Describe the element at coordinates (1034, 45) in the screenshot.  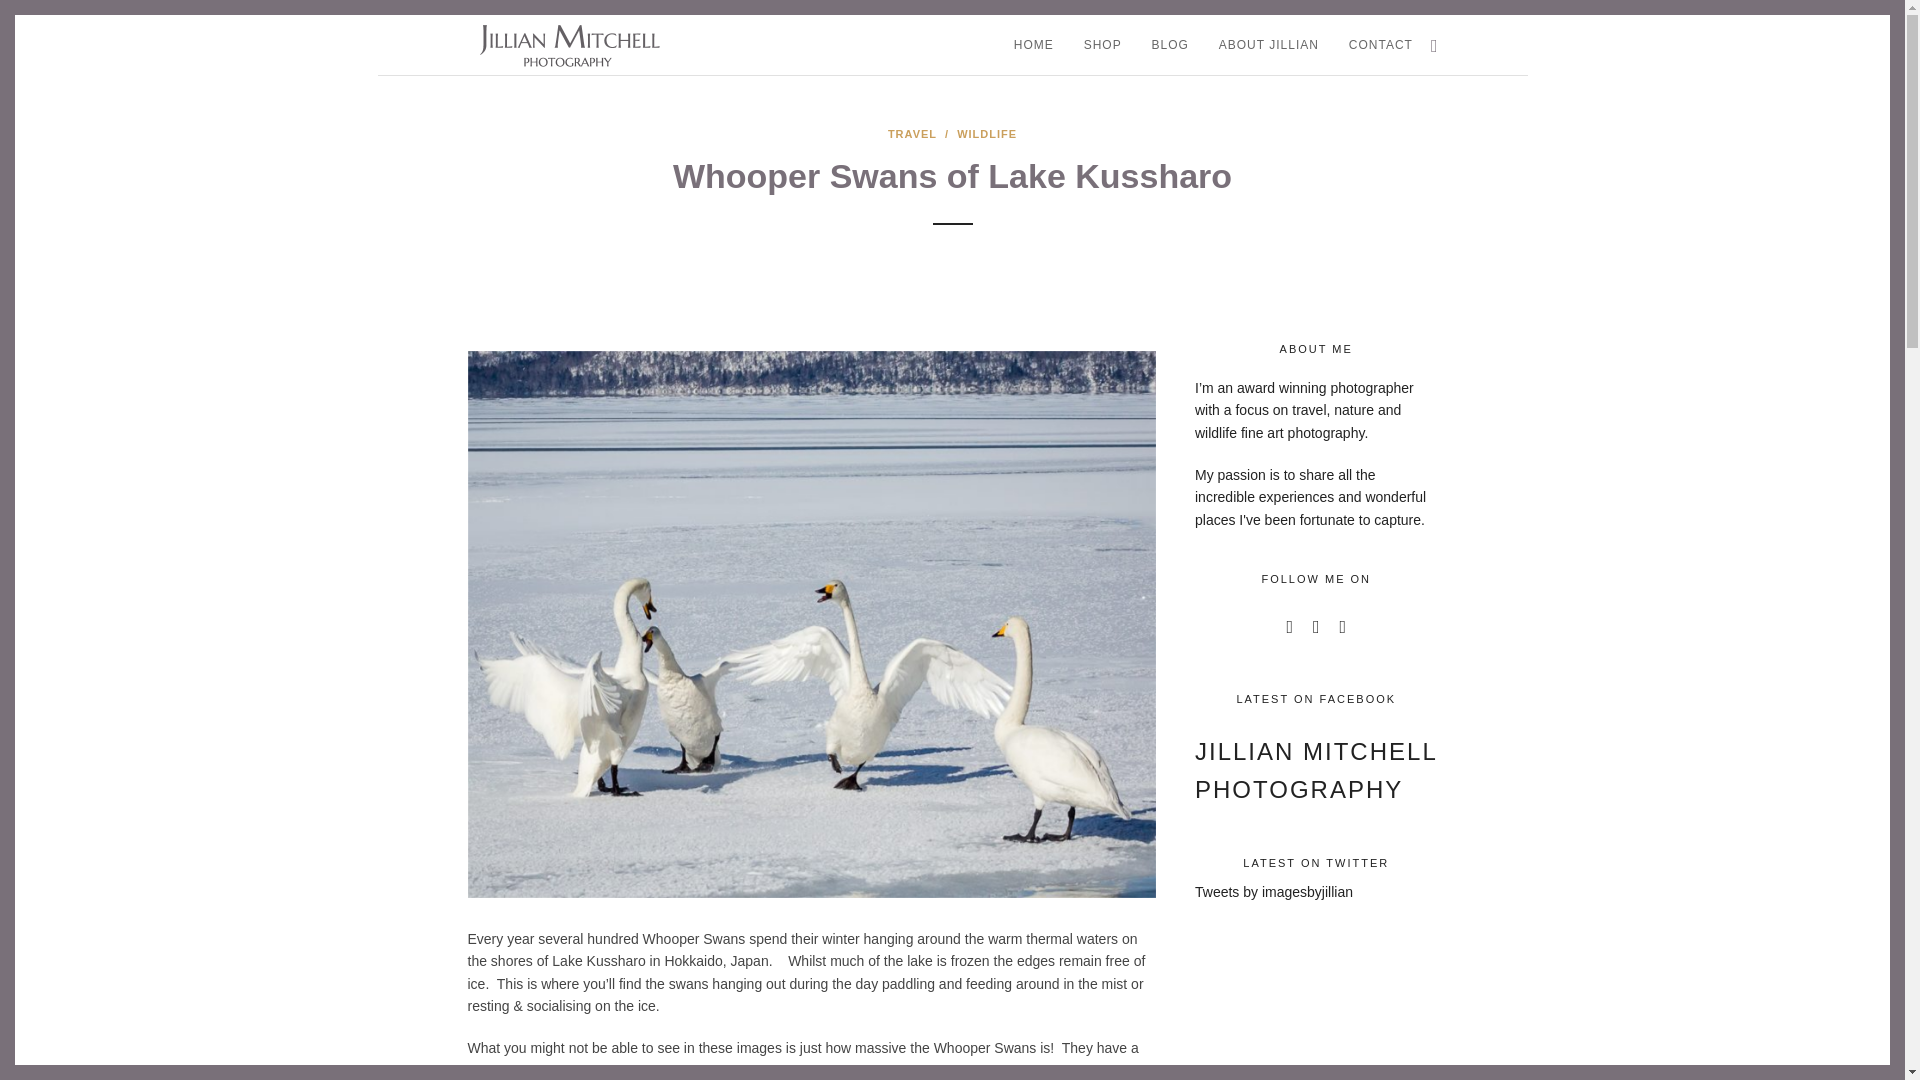
I see `HOME` at that location.